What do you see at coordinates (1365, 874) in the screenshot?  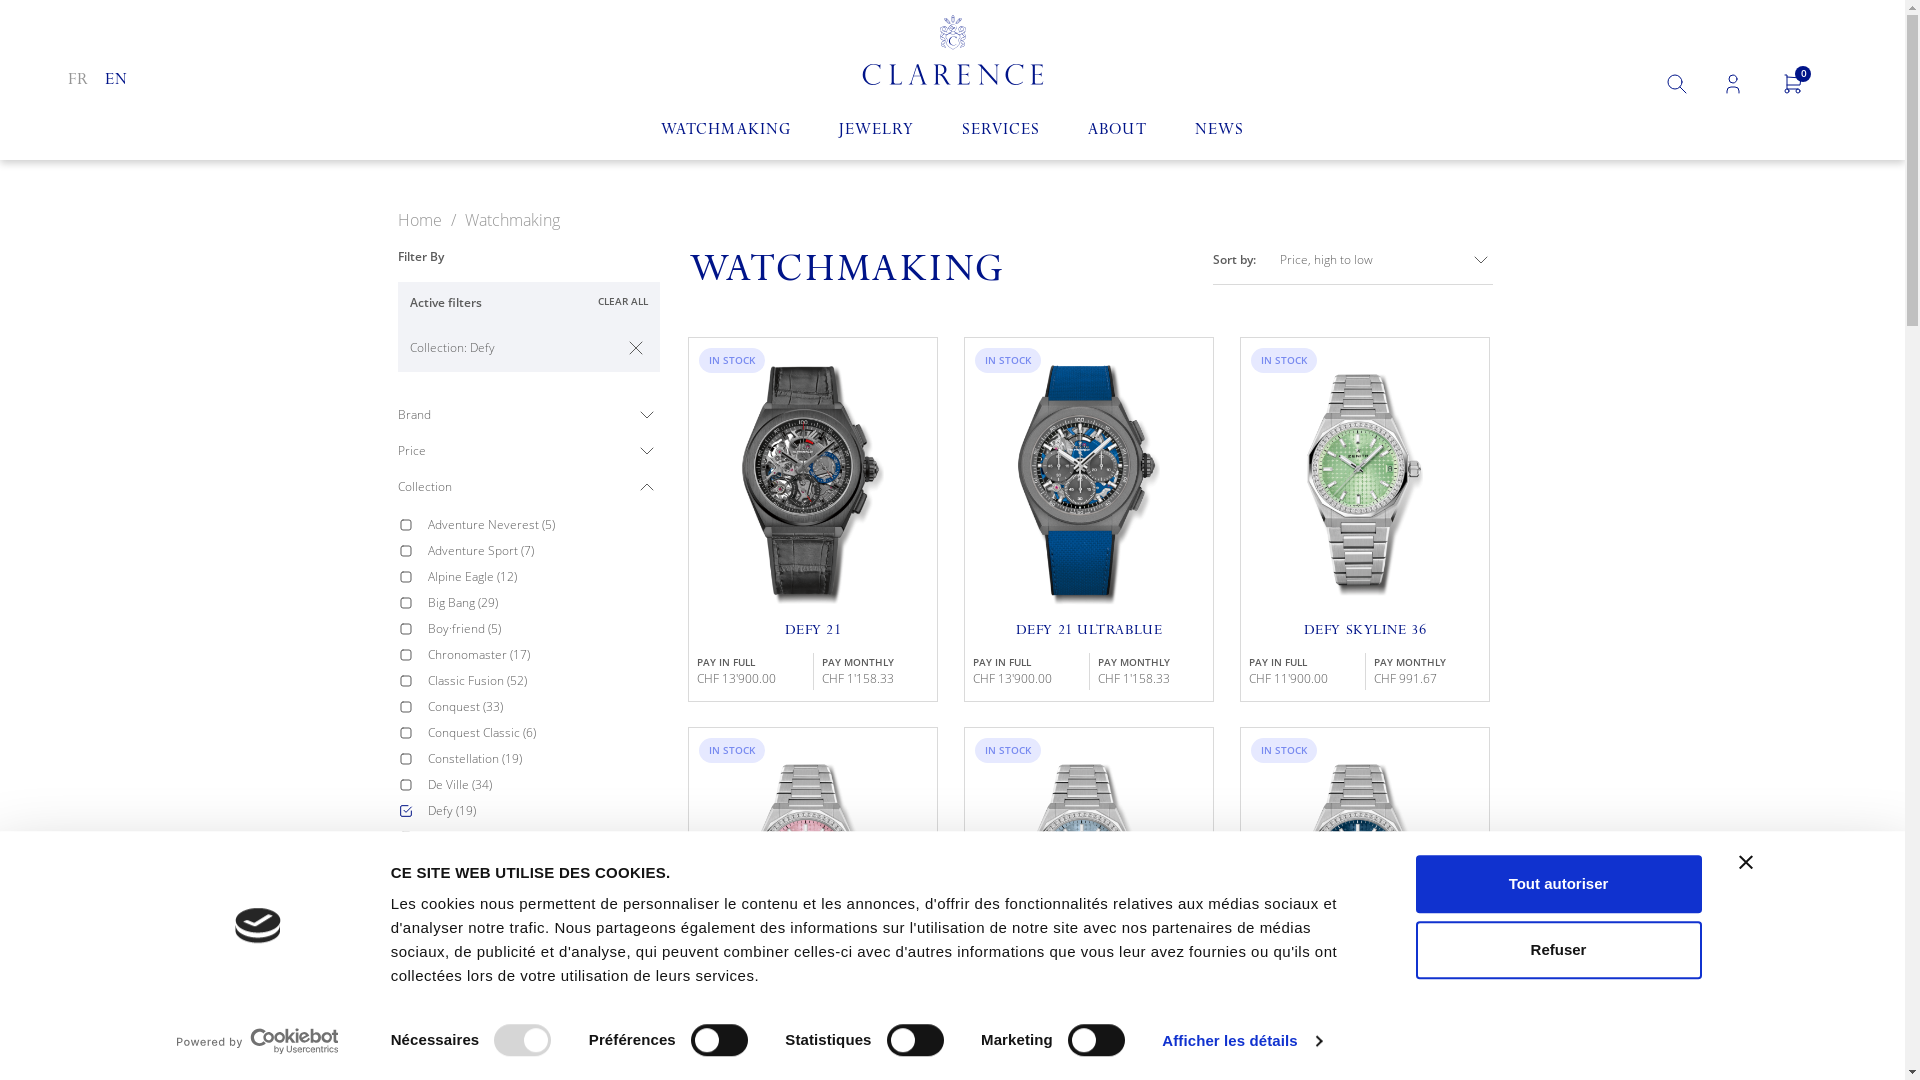 I see `IN STOCK` at bounding box center [1365, 874].